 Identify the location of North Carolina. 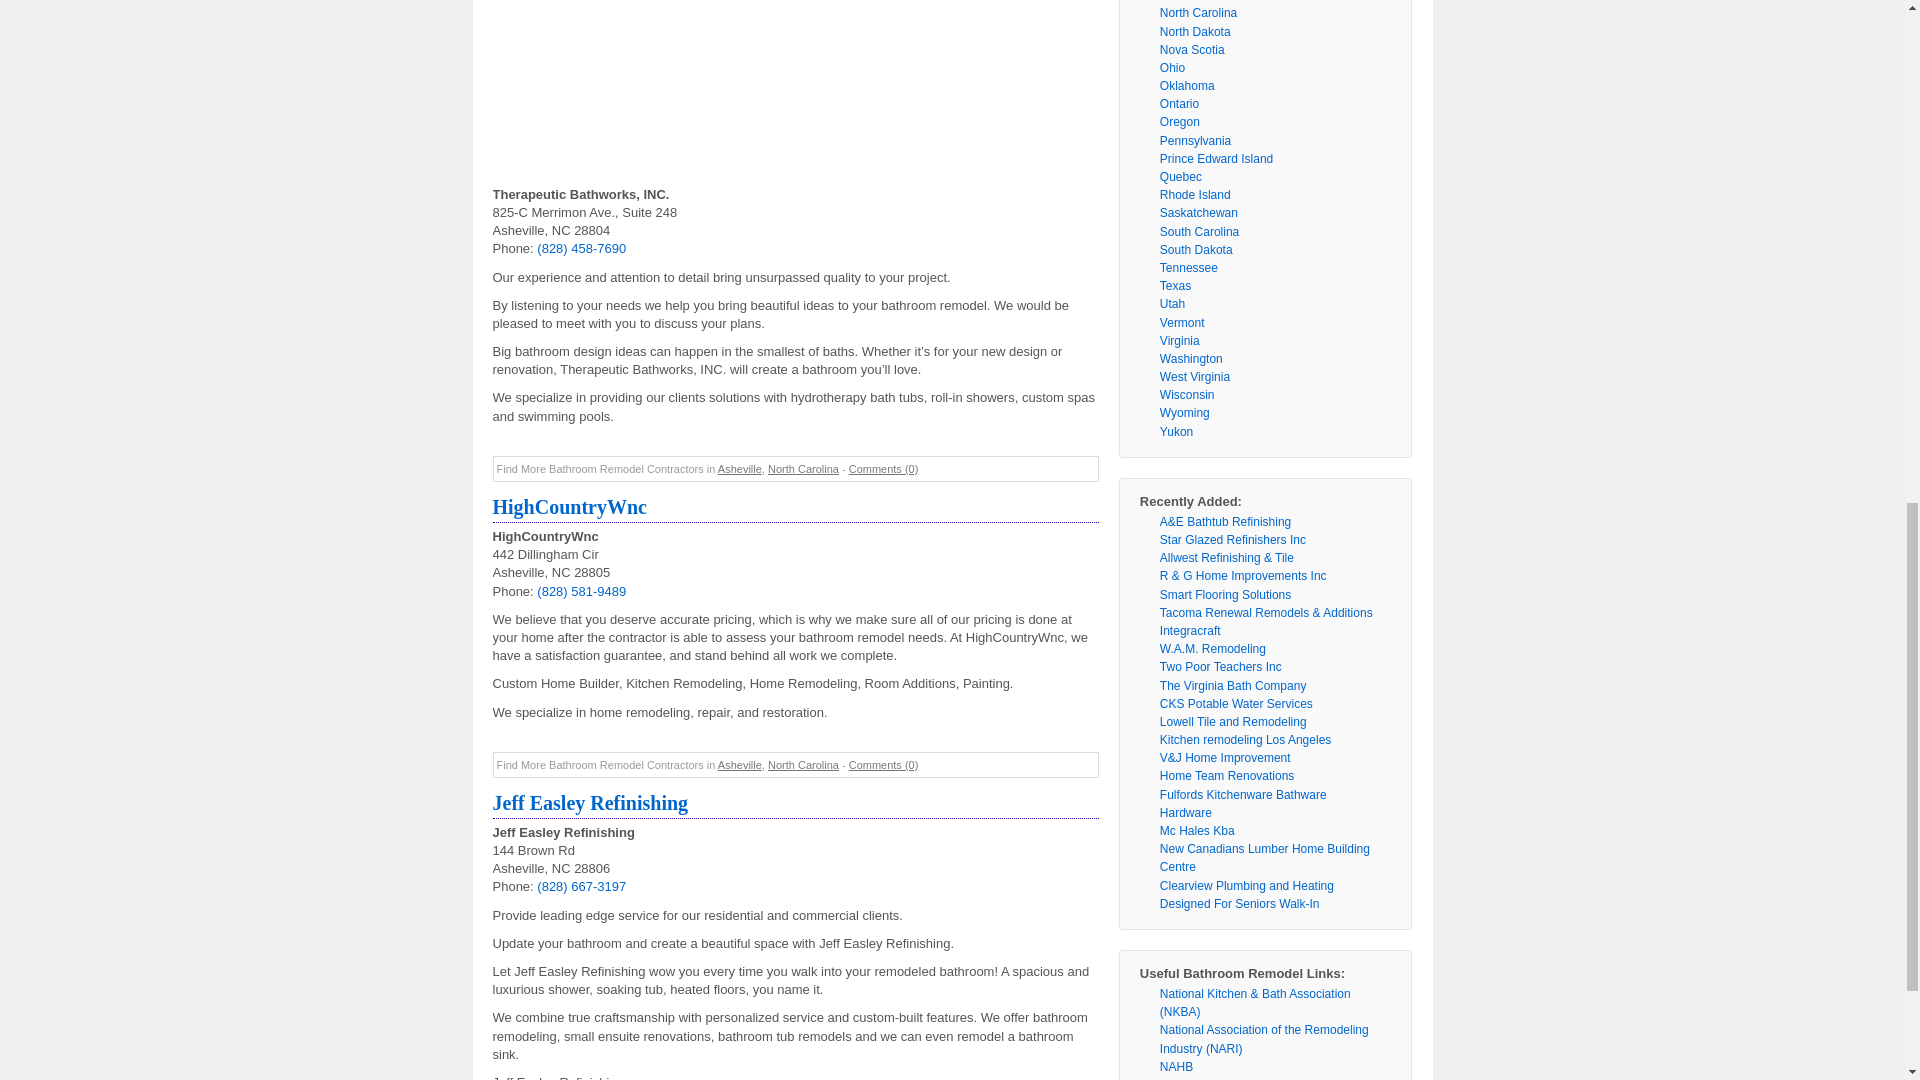
(804, 469).